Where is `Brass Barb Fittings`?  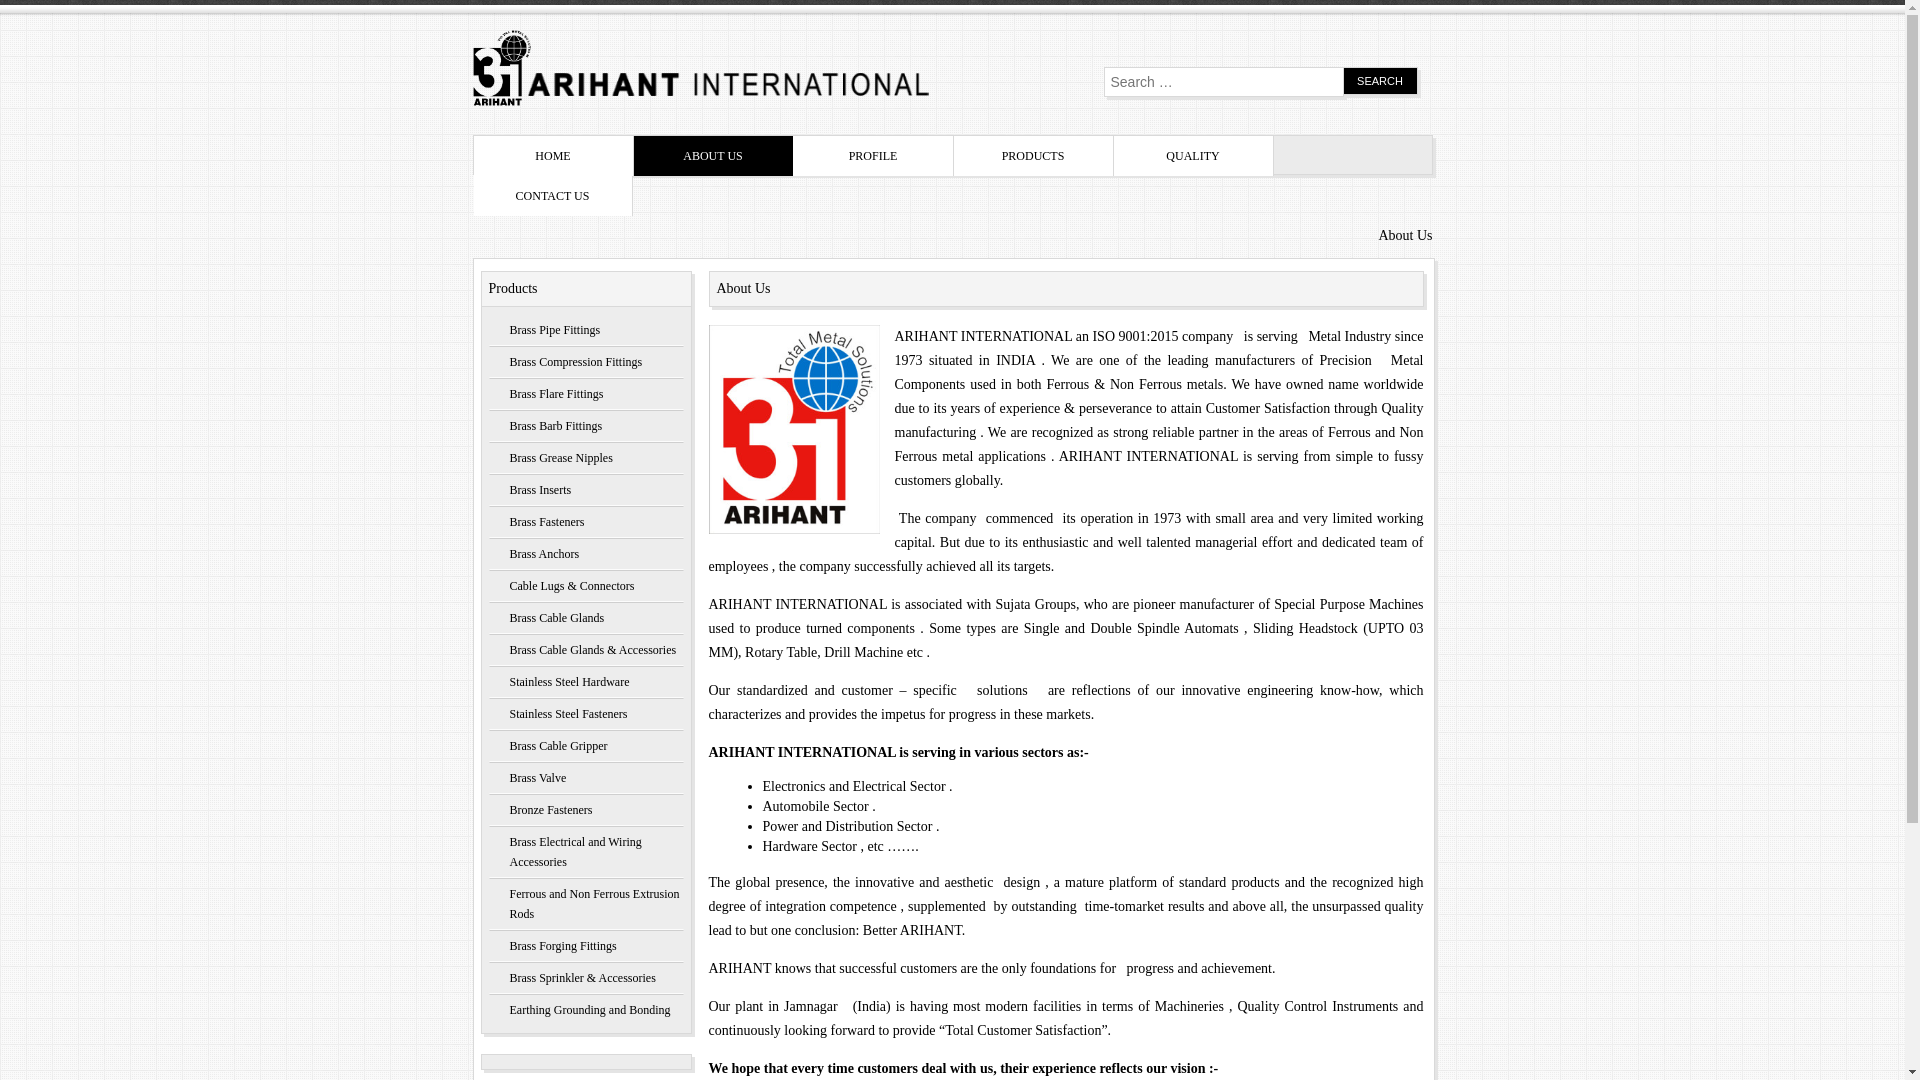
Brass Barb Fittings is located at coordinates (585, 426).